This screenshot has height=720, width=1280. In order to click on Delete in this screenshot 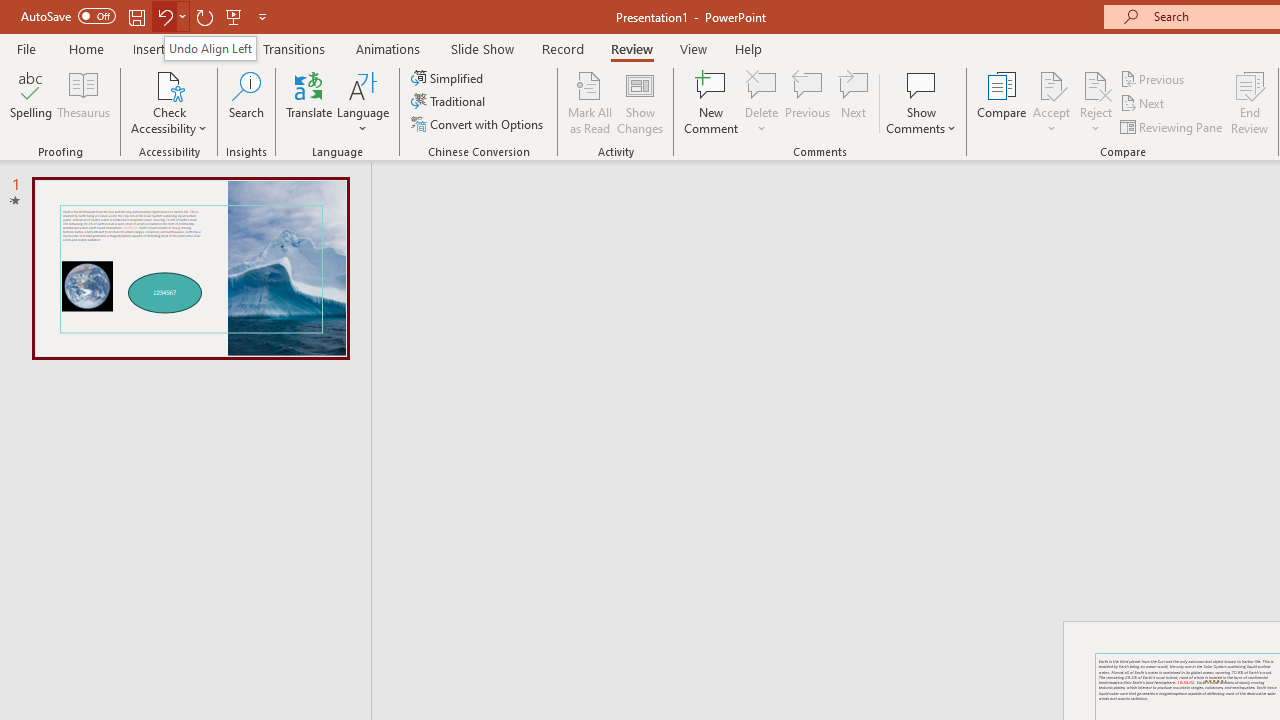, I will do `click(762, 84)`.